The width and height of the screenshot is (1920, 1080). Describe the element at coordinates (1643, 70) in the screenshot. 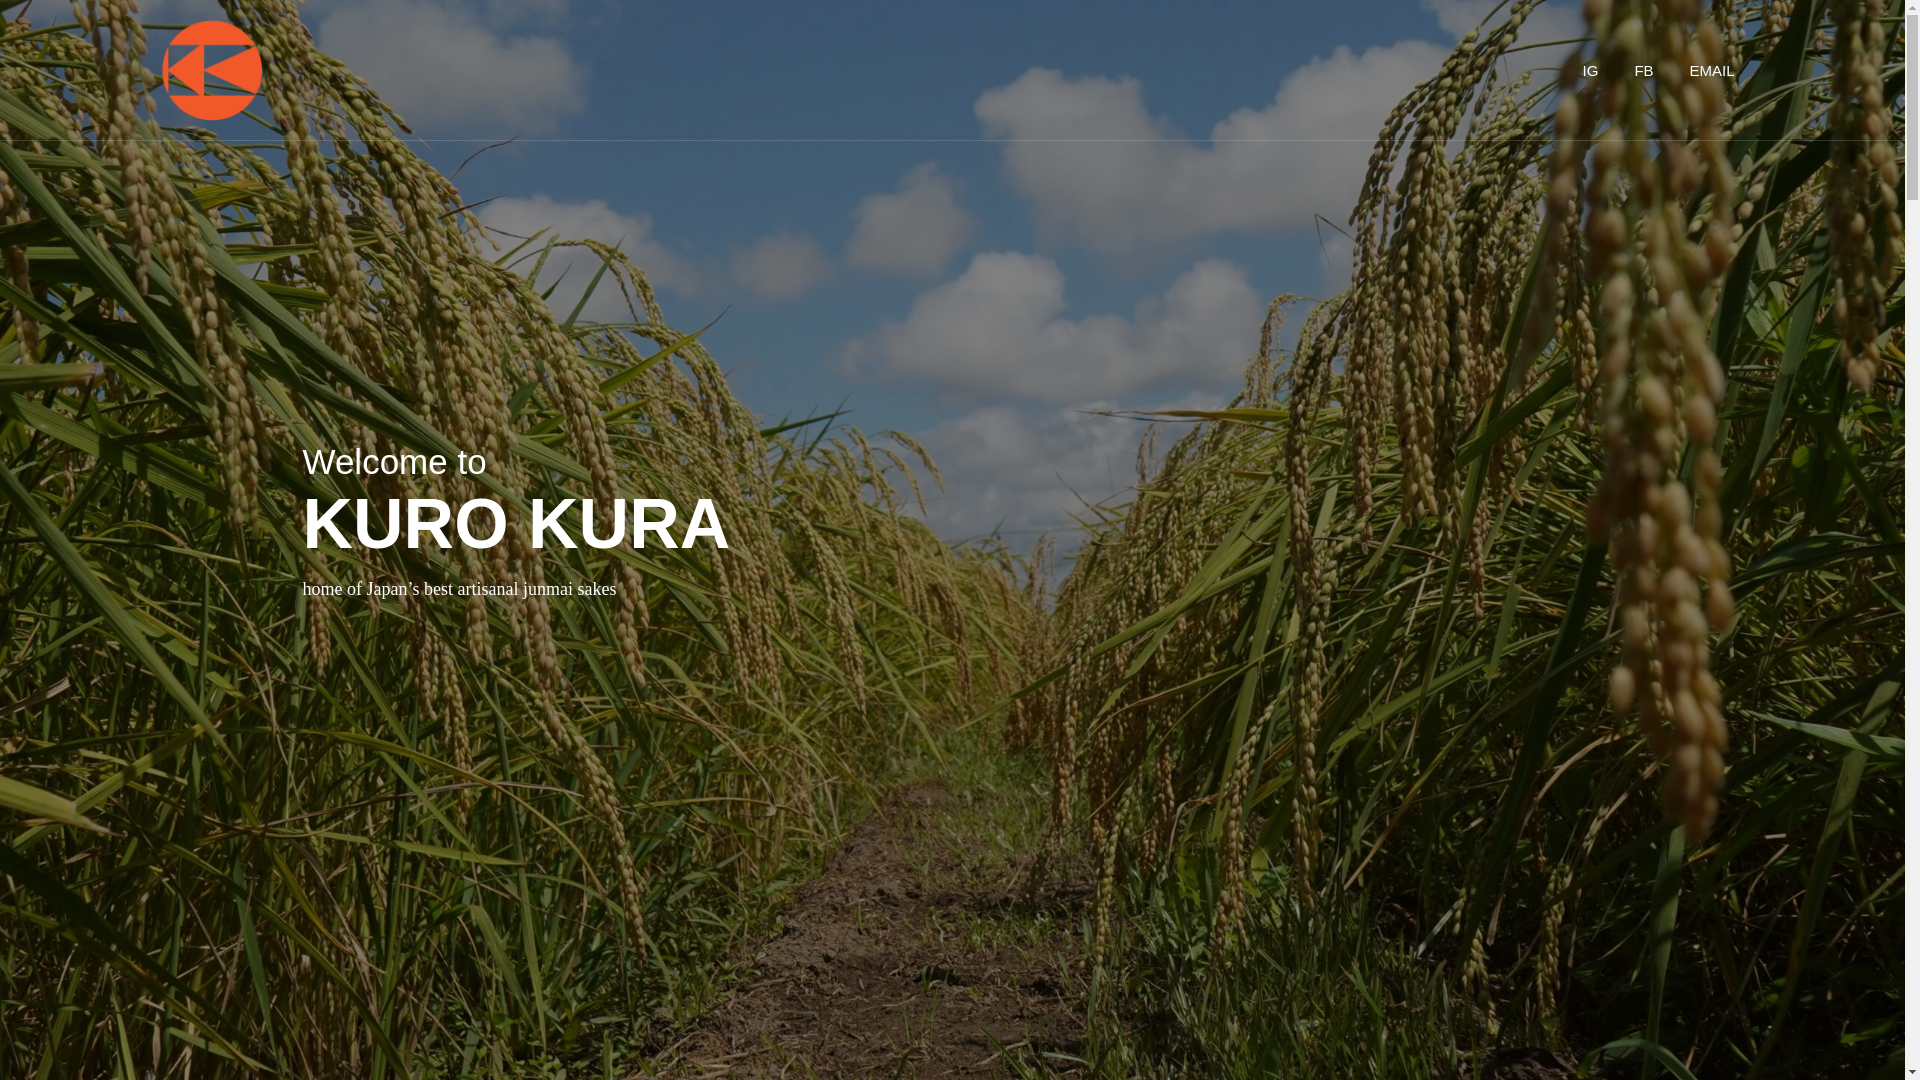

I see `FB` at that location.